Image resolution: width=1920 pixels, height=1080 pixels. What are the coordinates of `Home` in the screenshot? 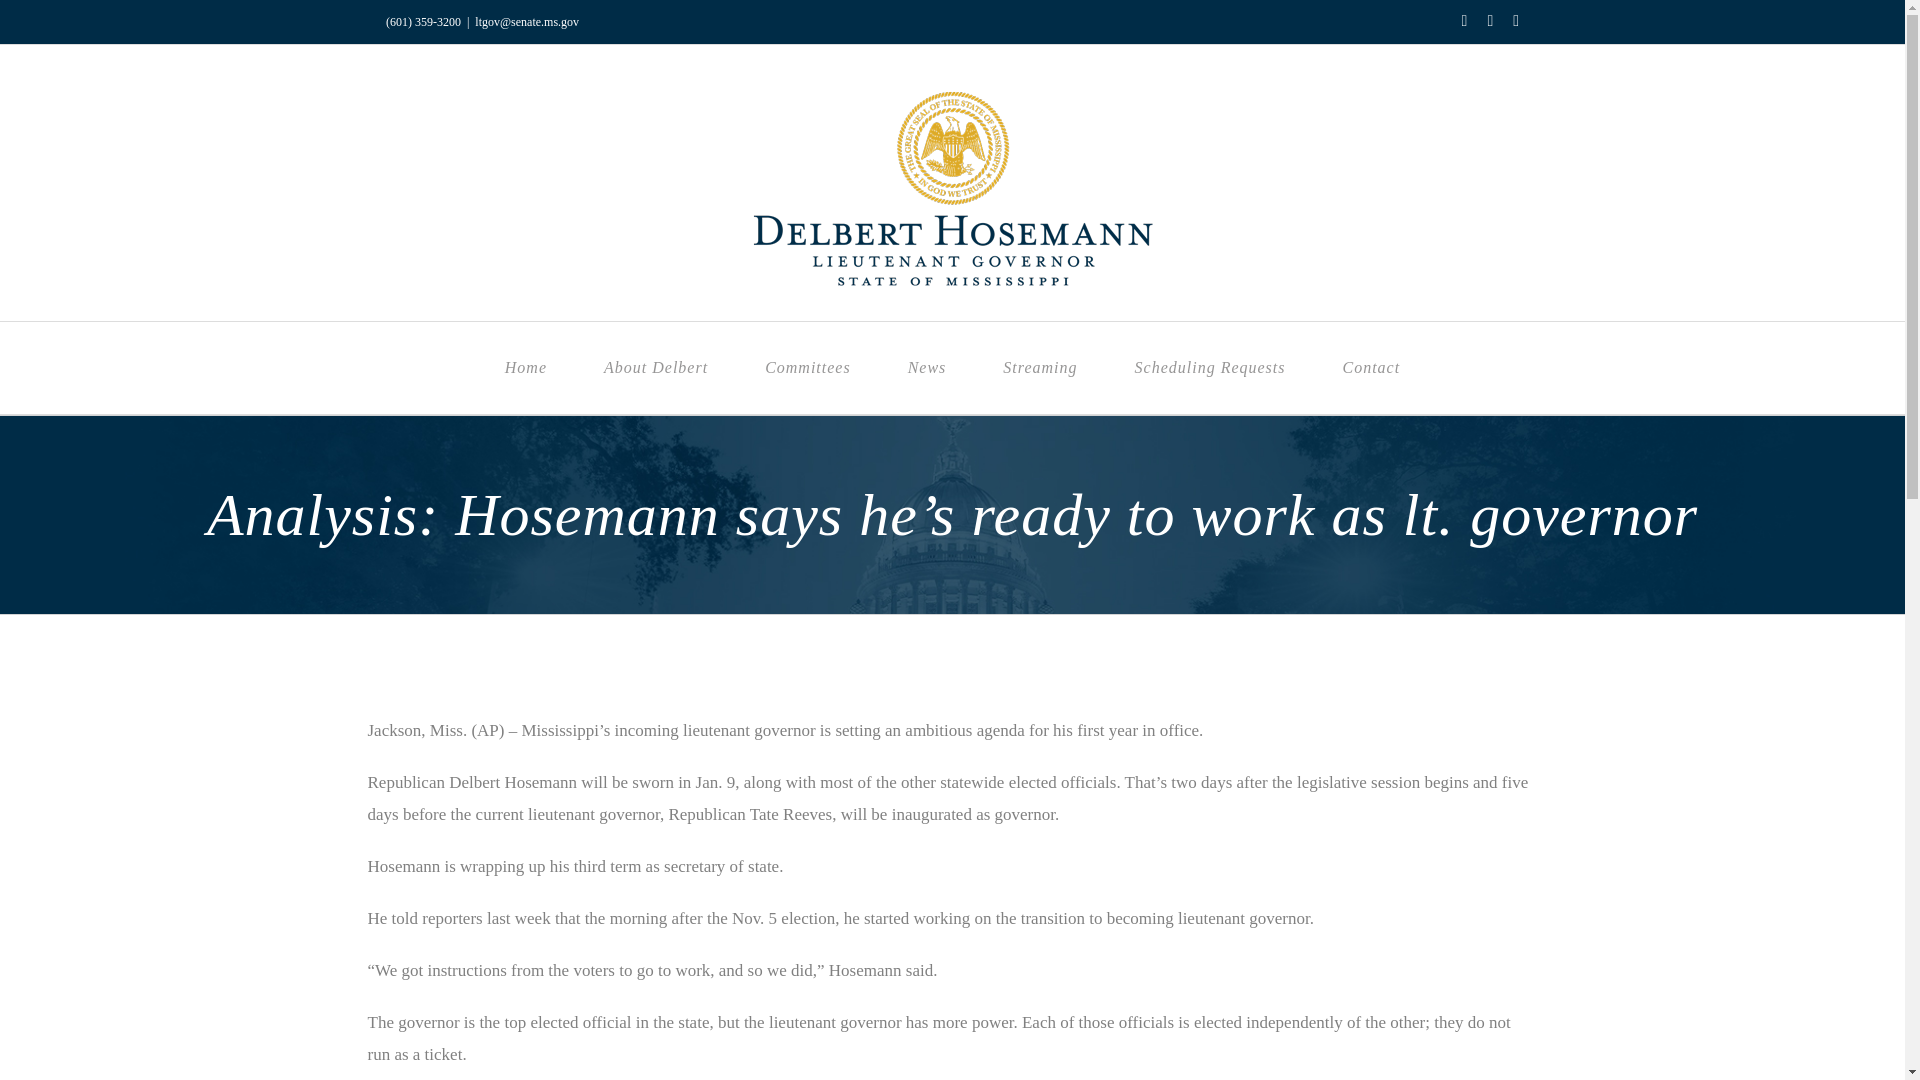 It's located at (525, 367).